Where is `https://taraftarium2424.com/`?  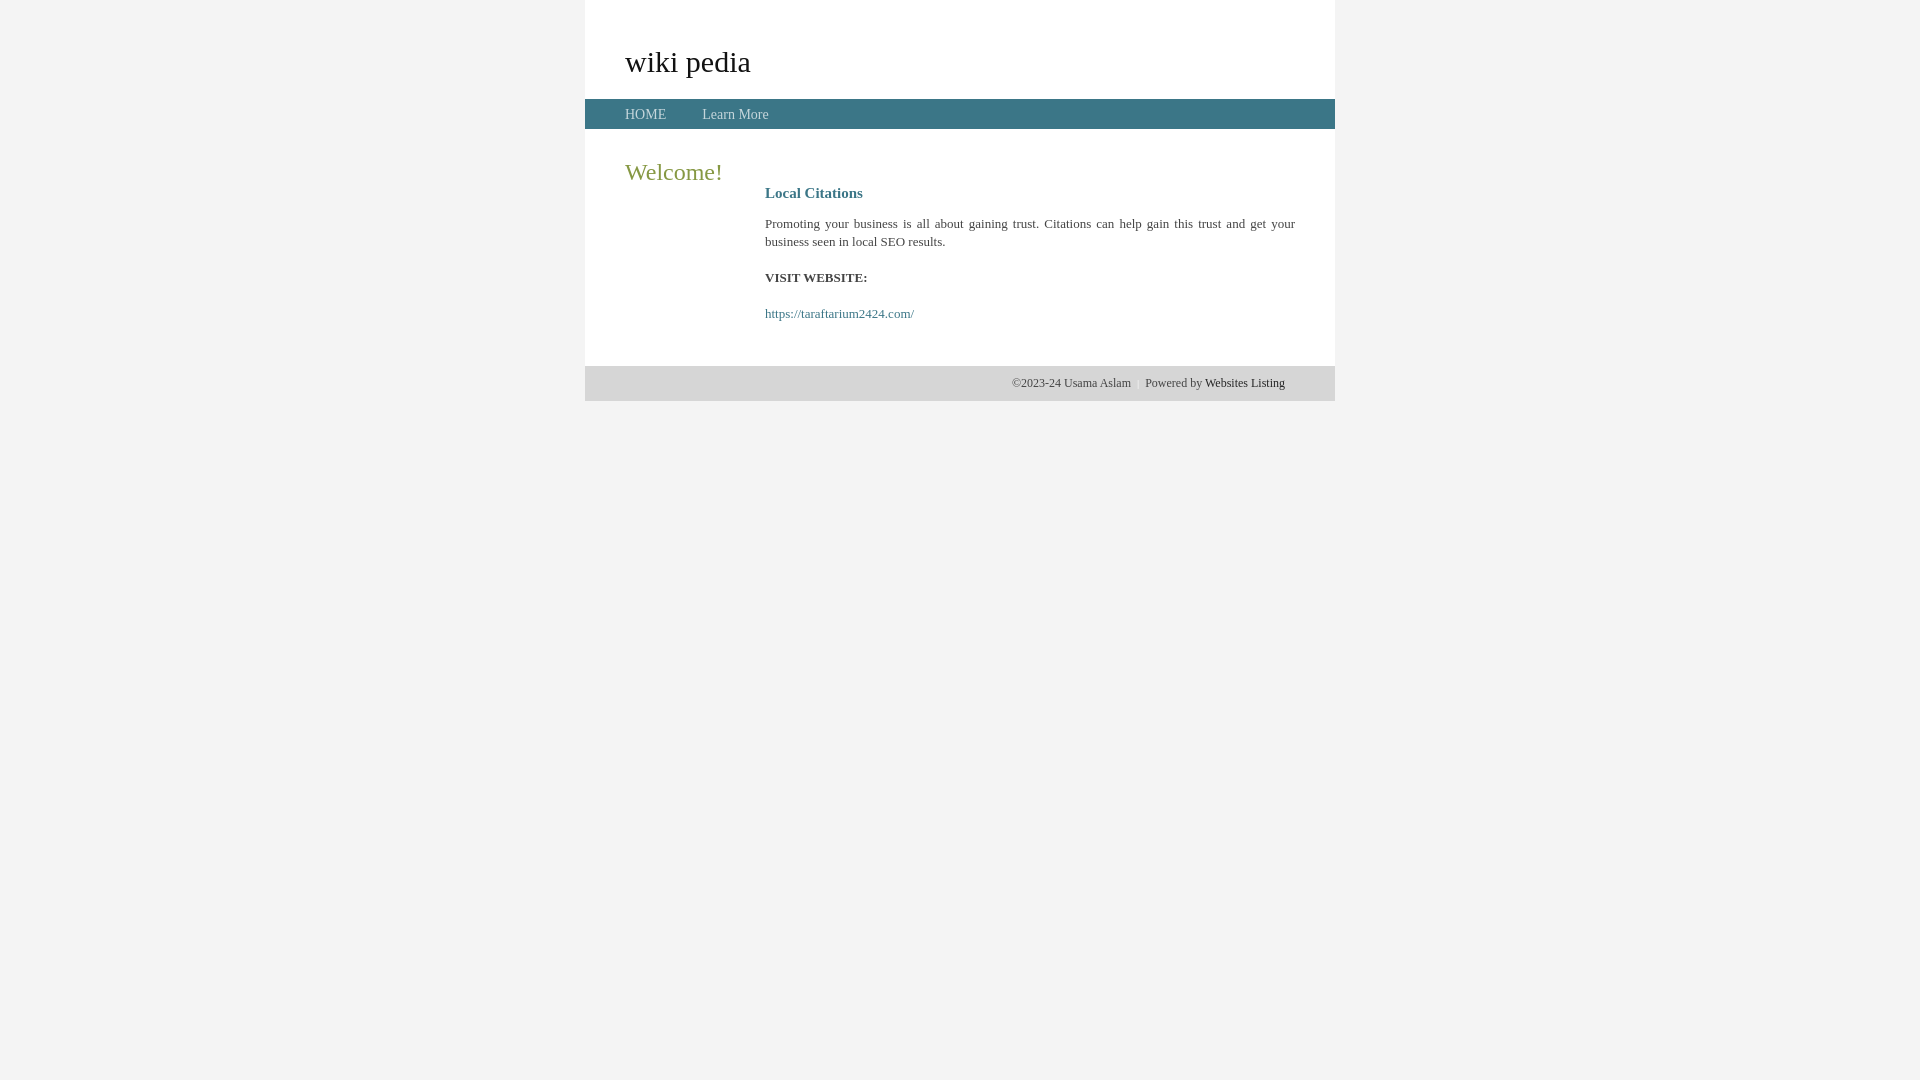
https://taraftarium2424.com/ is located at coordinates (840, 314).